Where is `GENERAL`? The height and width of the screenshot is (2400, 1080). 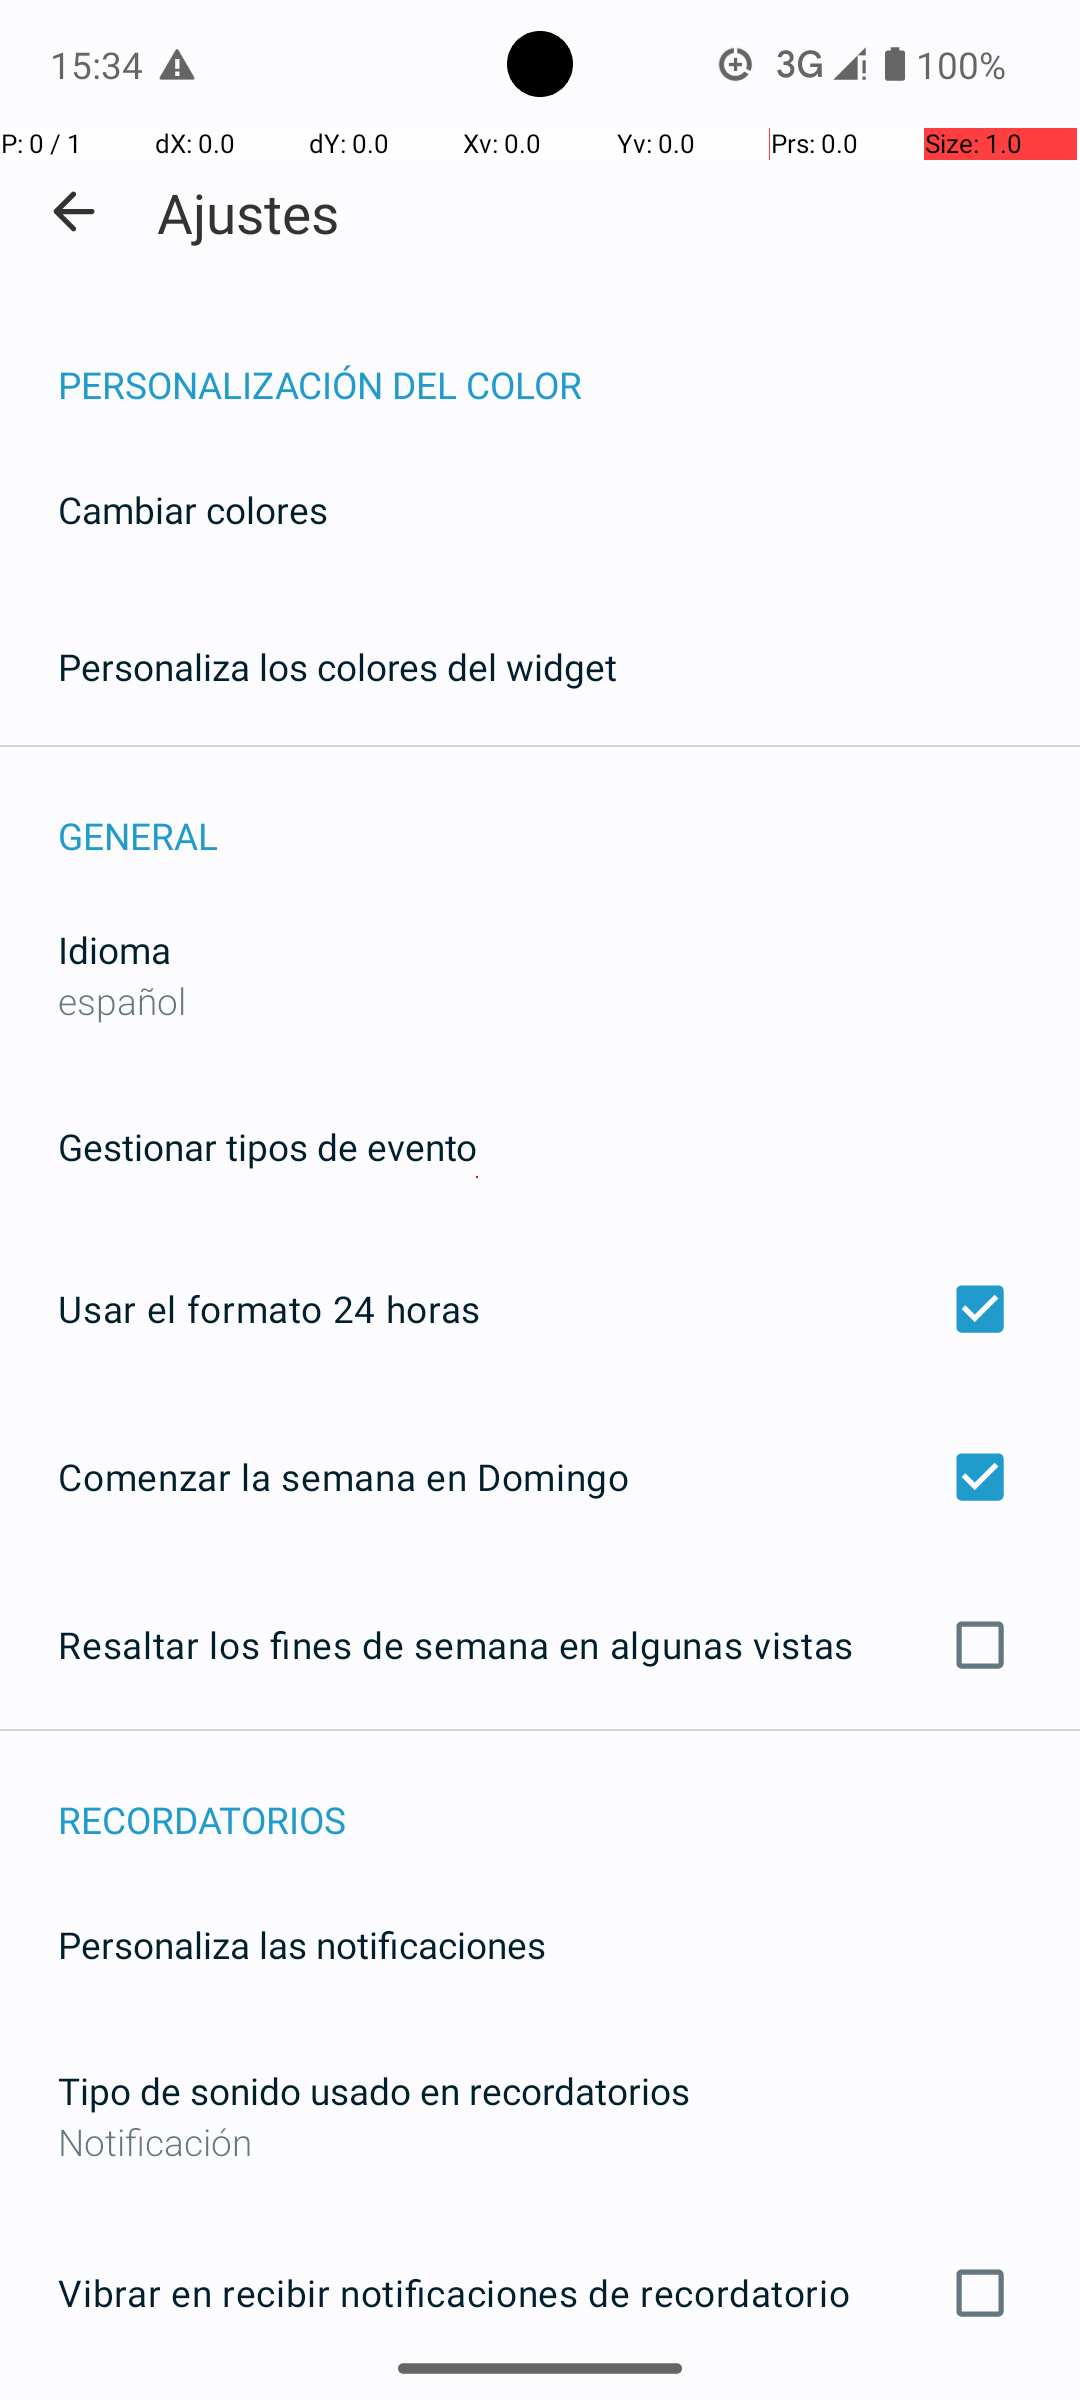
GENERAL is located at coordinates (569, 814).